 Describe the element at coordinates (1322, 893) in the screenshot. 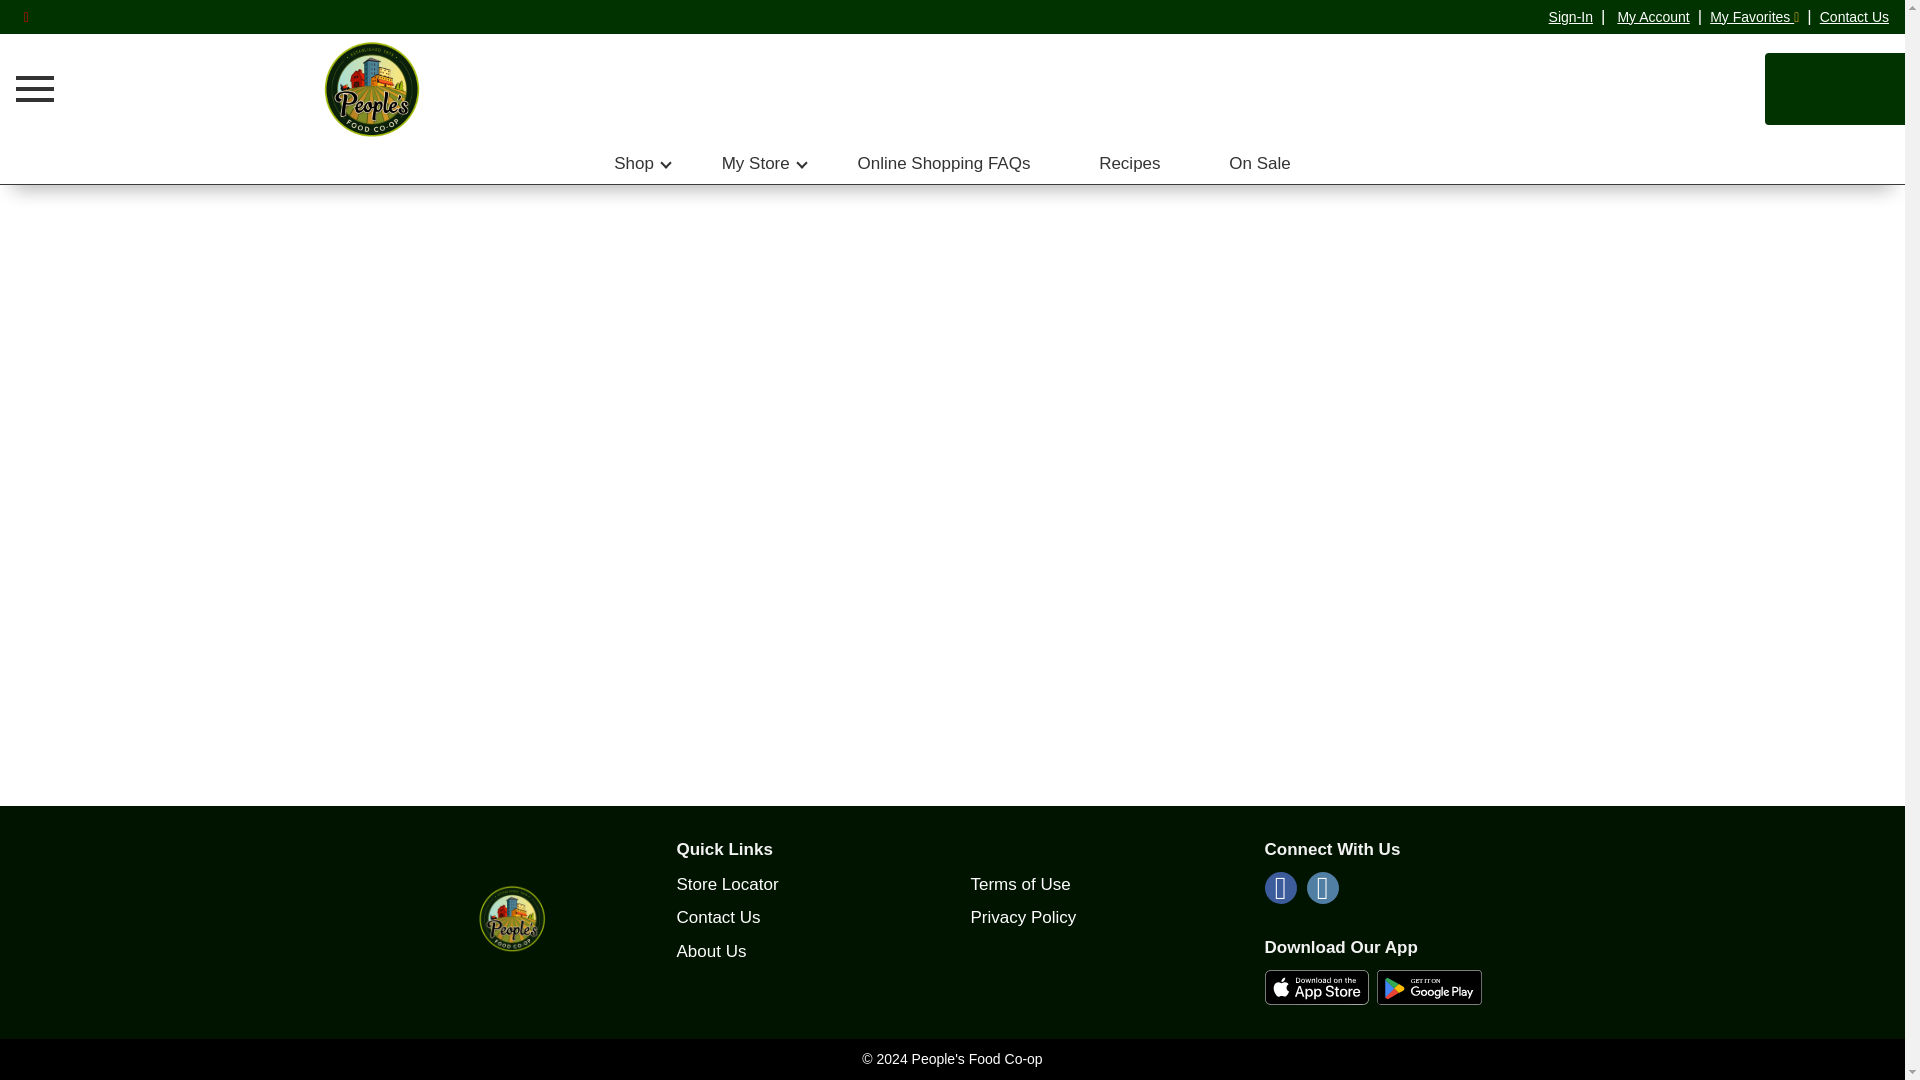

I see `instagram` at that location.